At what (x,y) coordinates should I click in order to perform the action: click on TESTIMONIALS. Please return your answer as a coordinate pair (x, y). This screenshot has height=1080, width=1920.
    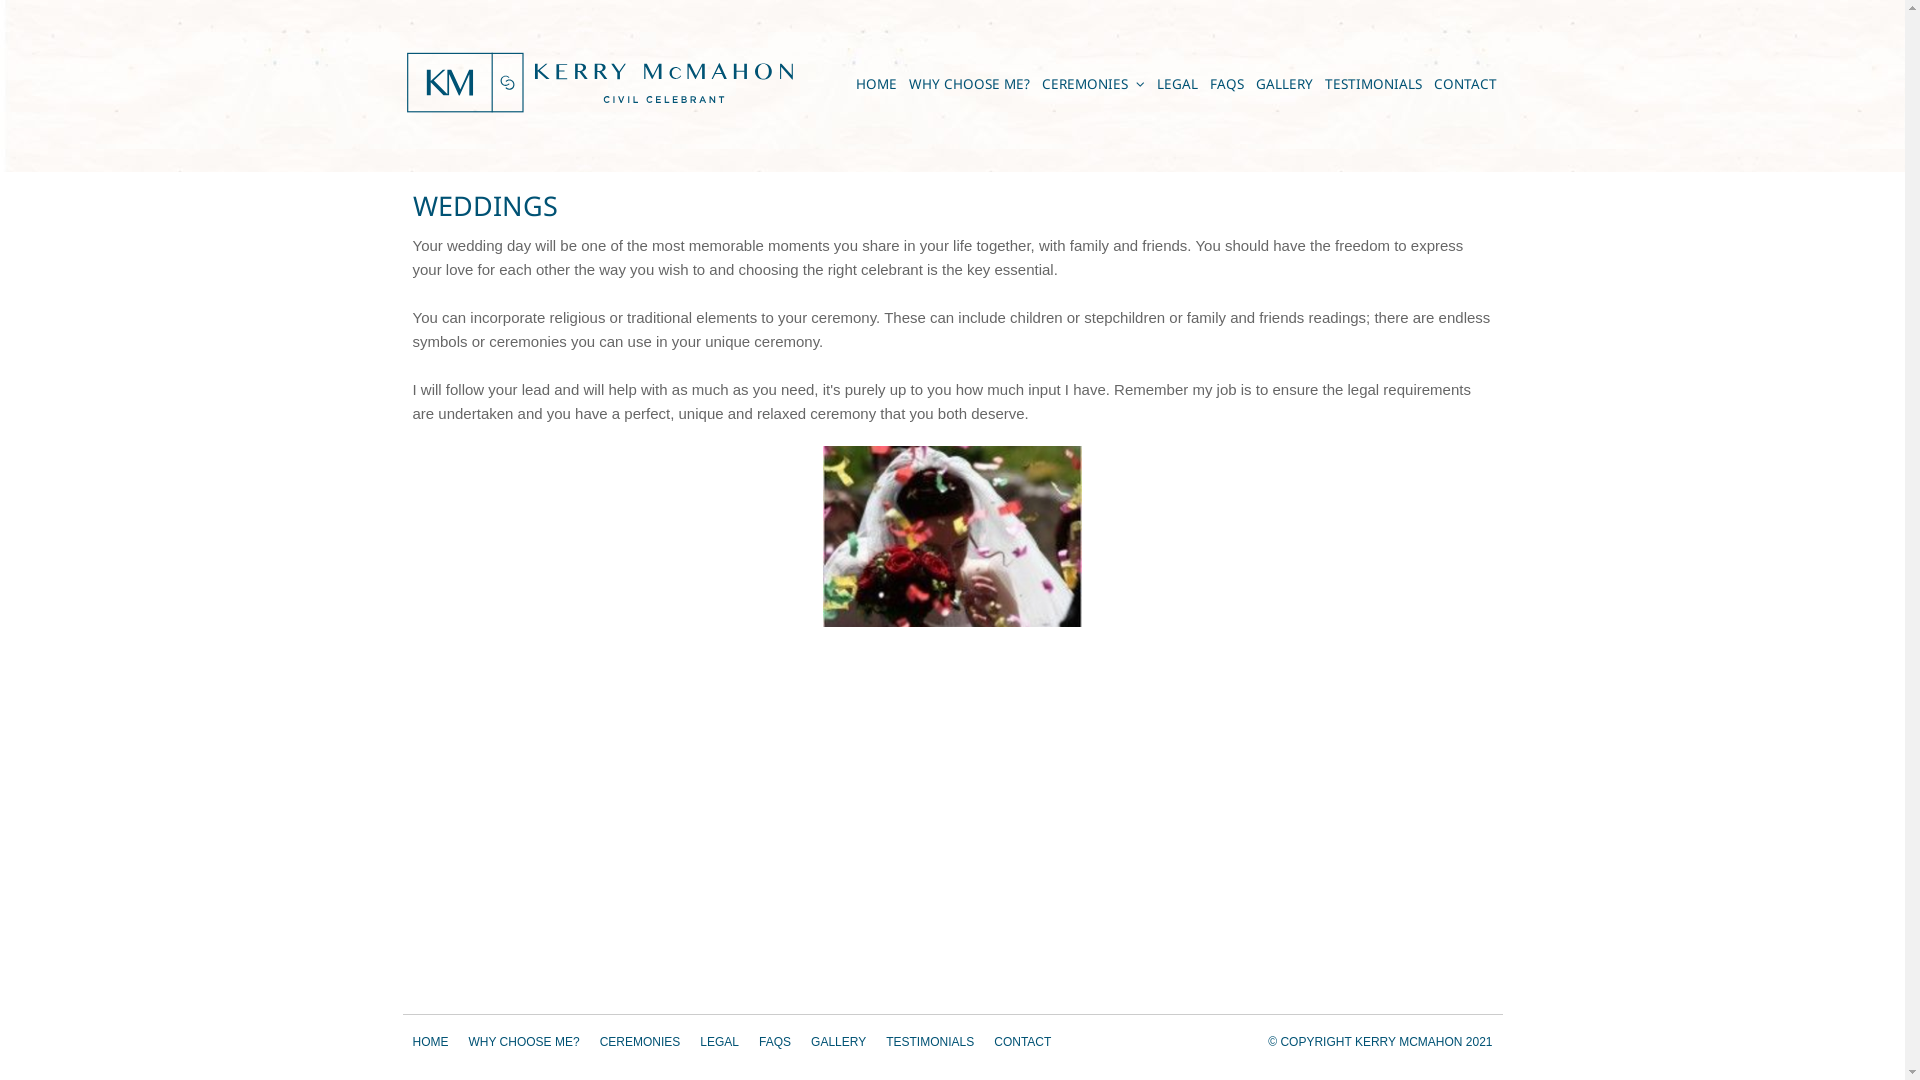
    Looking at the image, I should click on (930, 1042).